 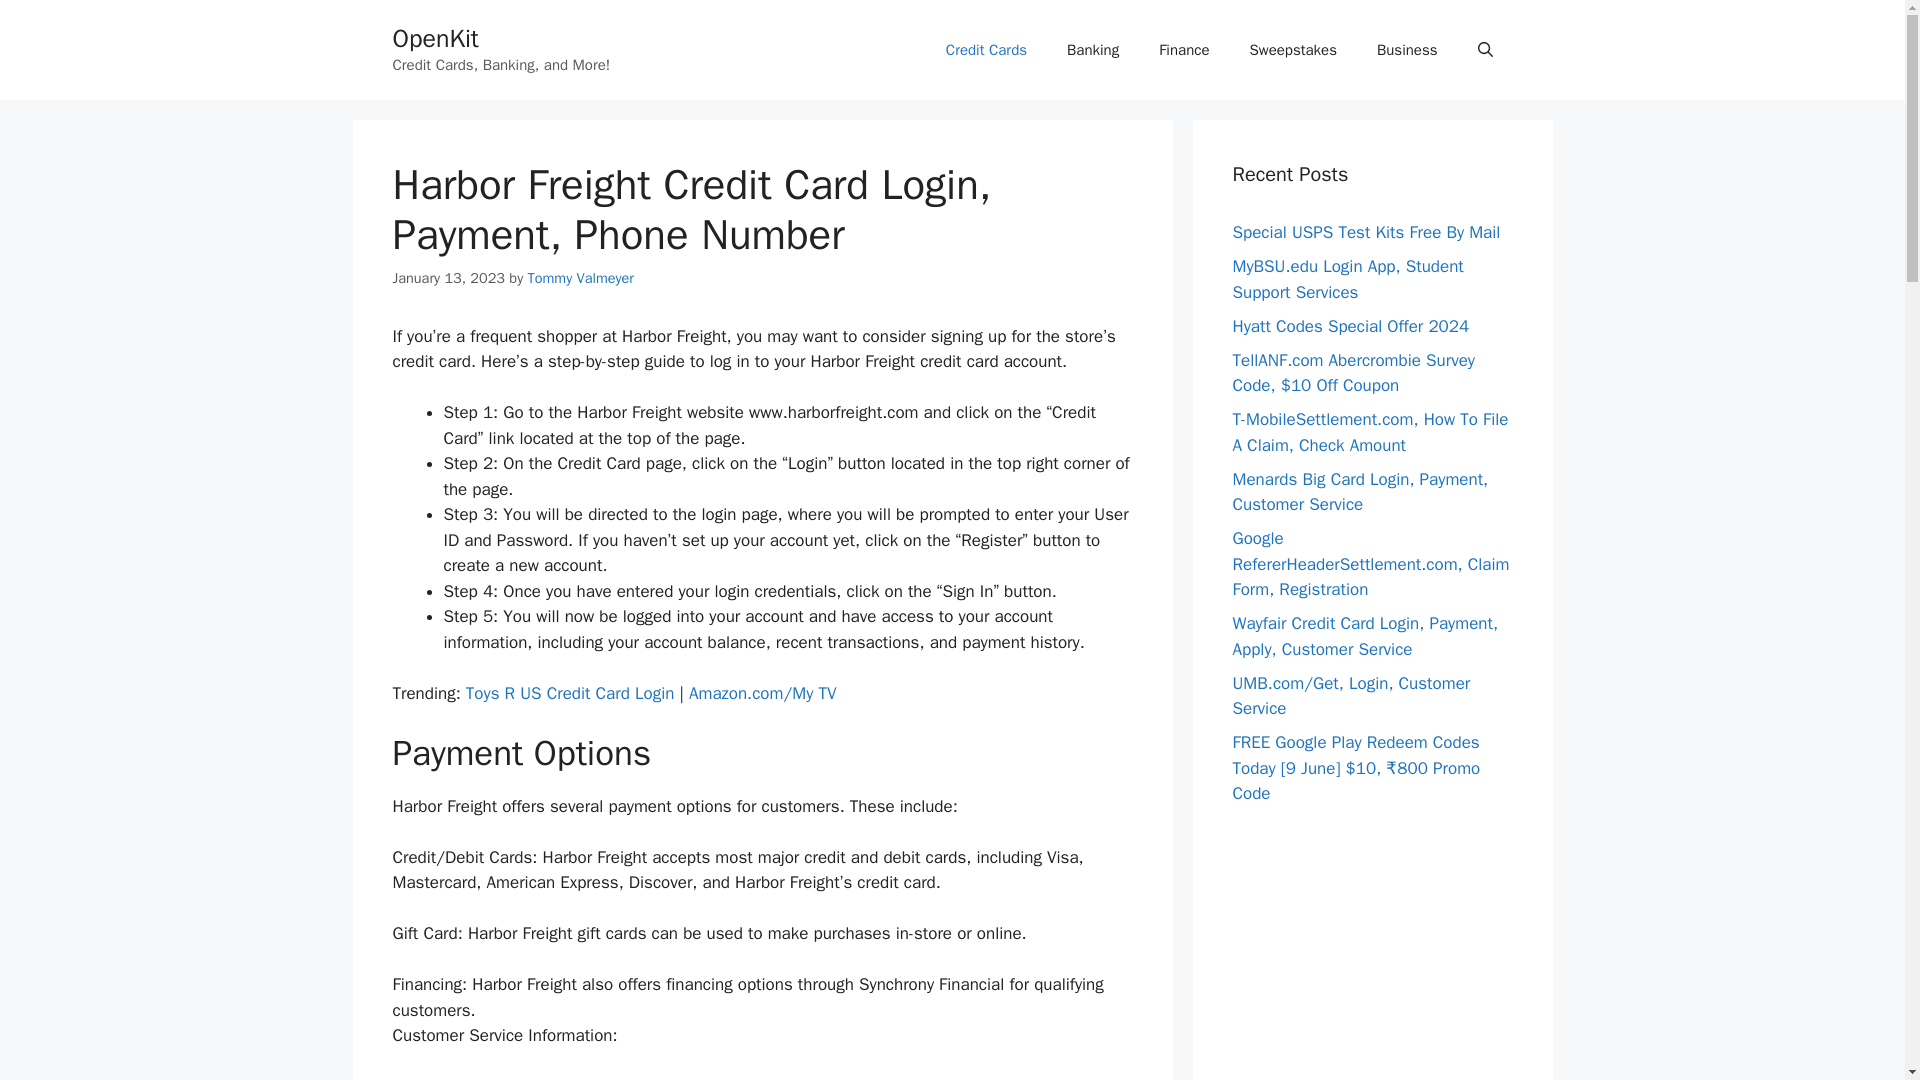 I want to click on Tommy Valmeyer, so click(x=580, y=278).